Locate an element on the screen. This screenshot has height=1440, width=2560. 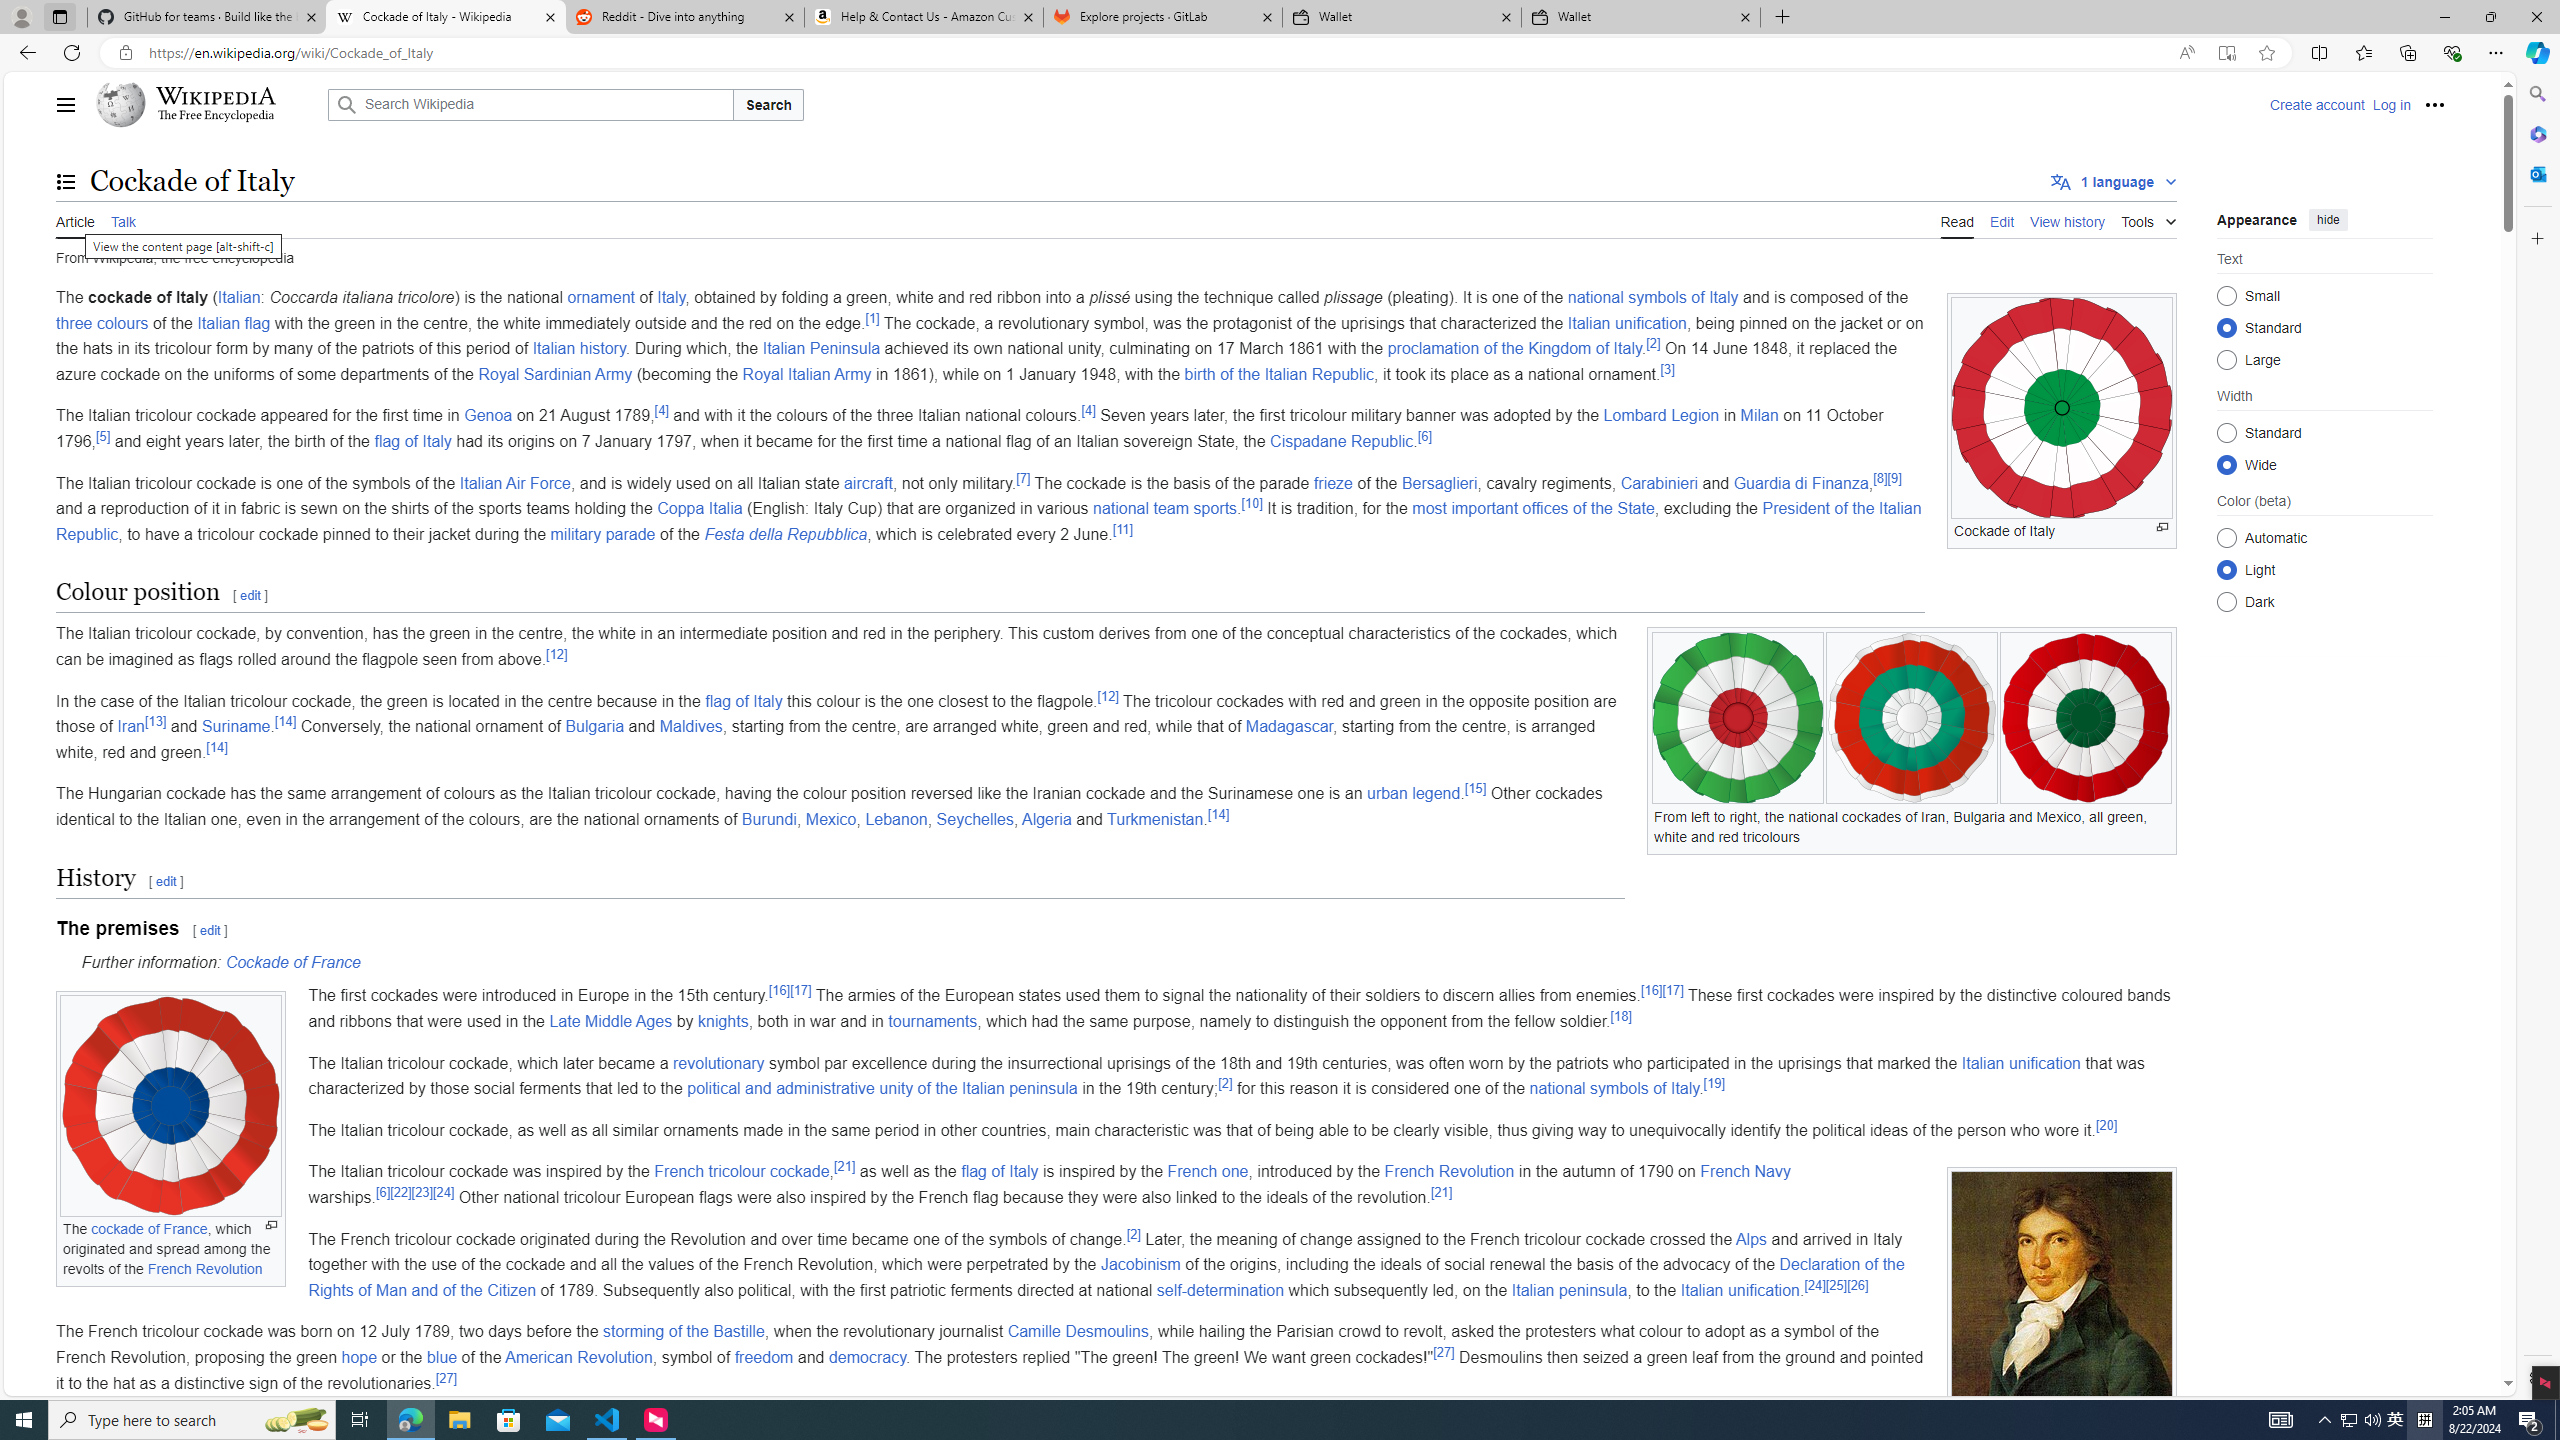
Royal Italian Army is located at coordinates (807, 374).